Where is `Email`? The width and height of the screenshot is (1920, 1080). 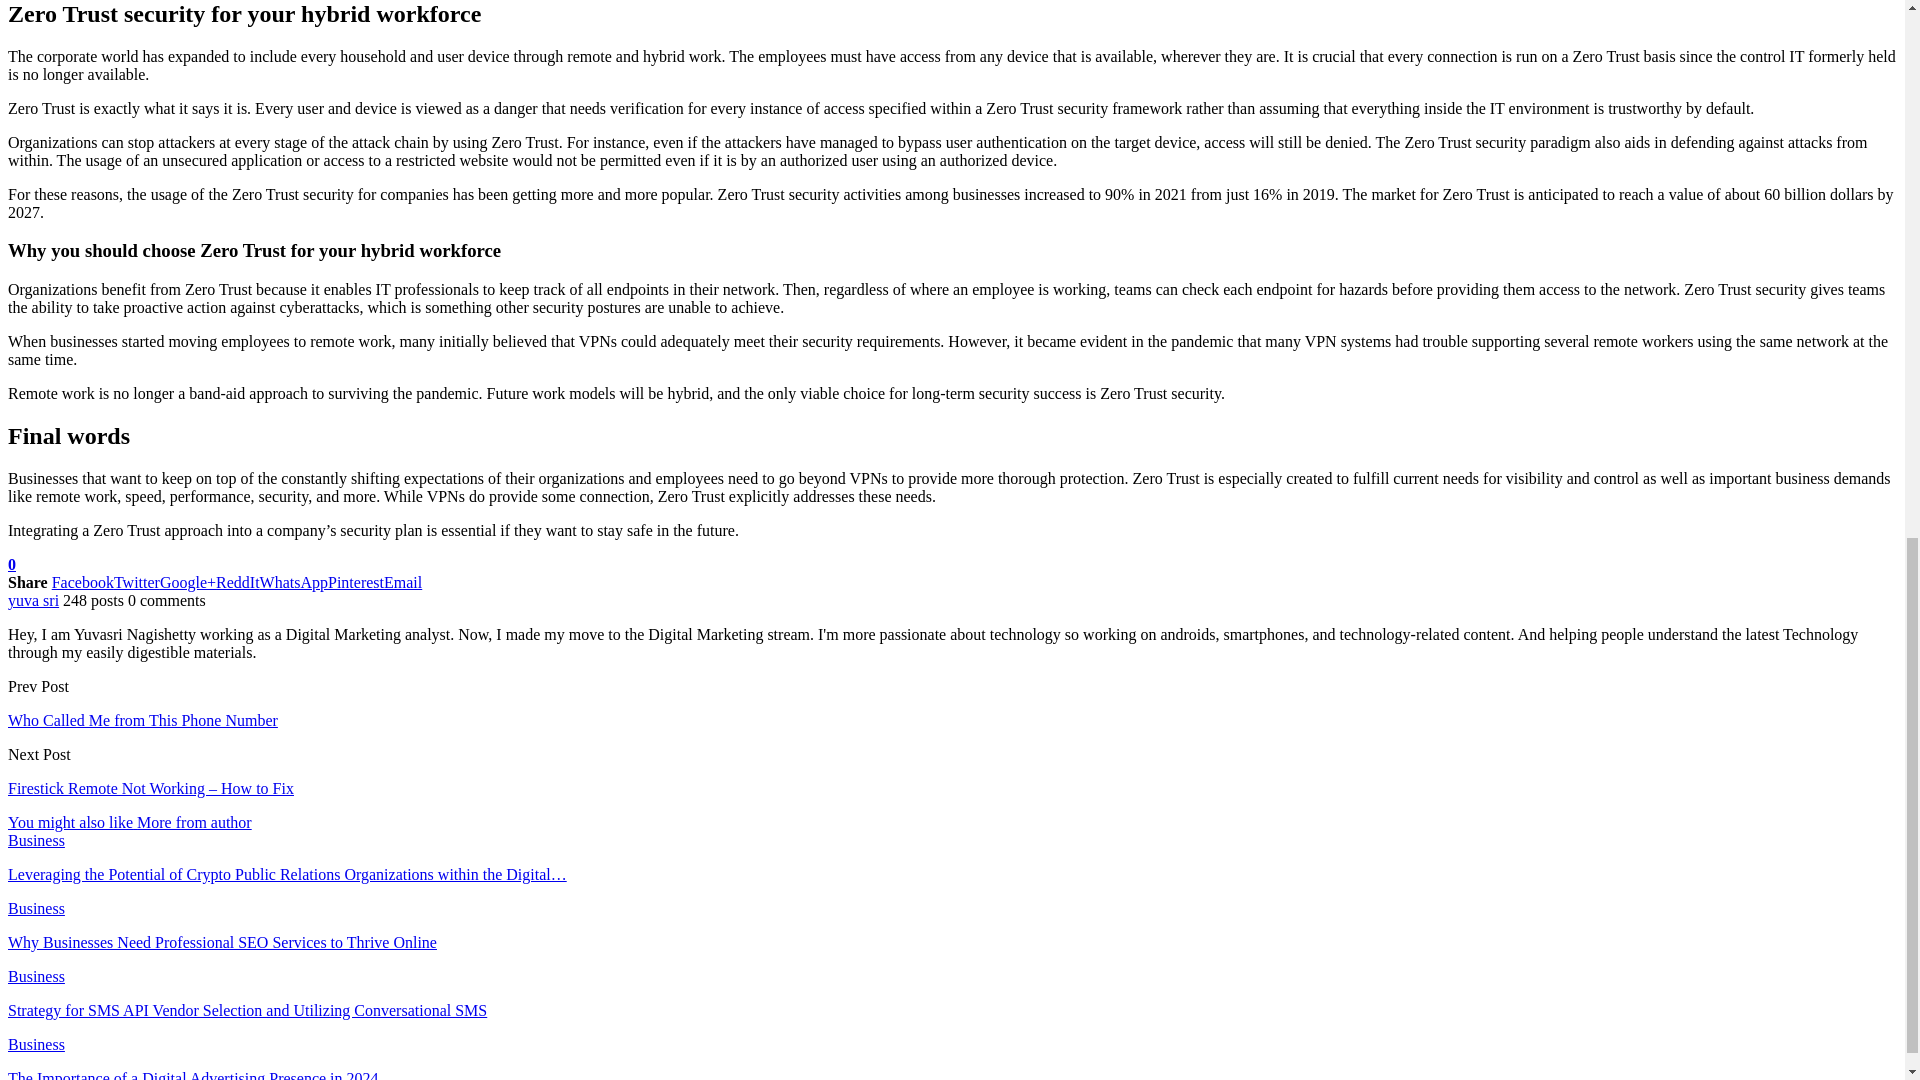
Email is located at coordinates (403, 582).